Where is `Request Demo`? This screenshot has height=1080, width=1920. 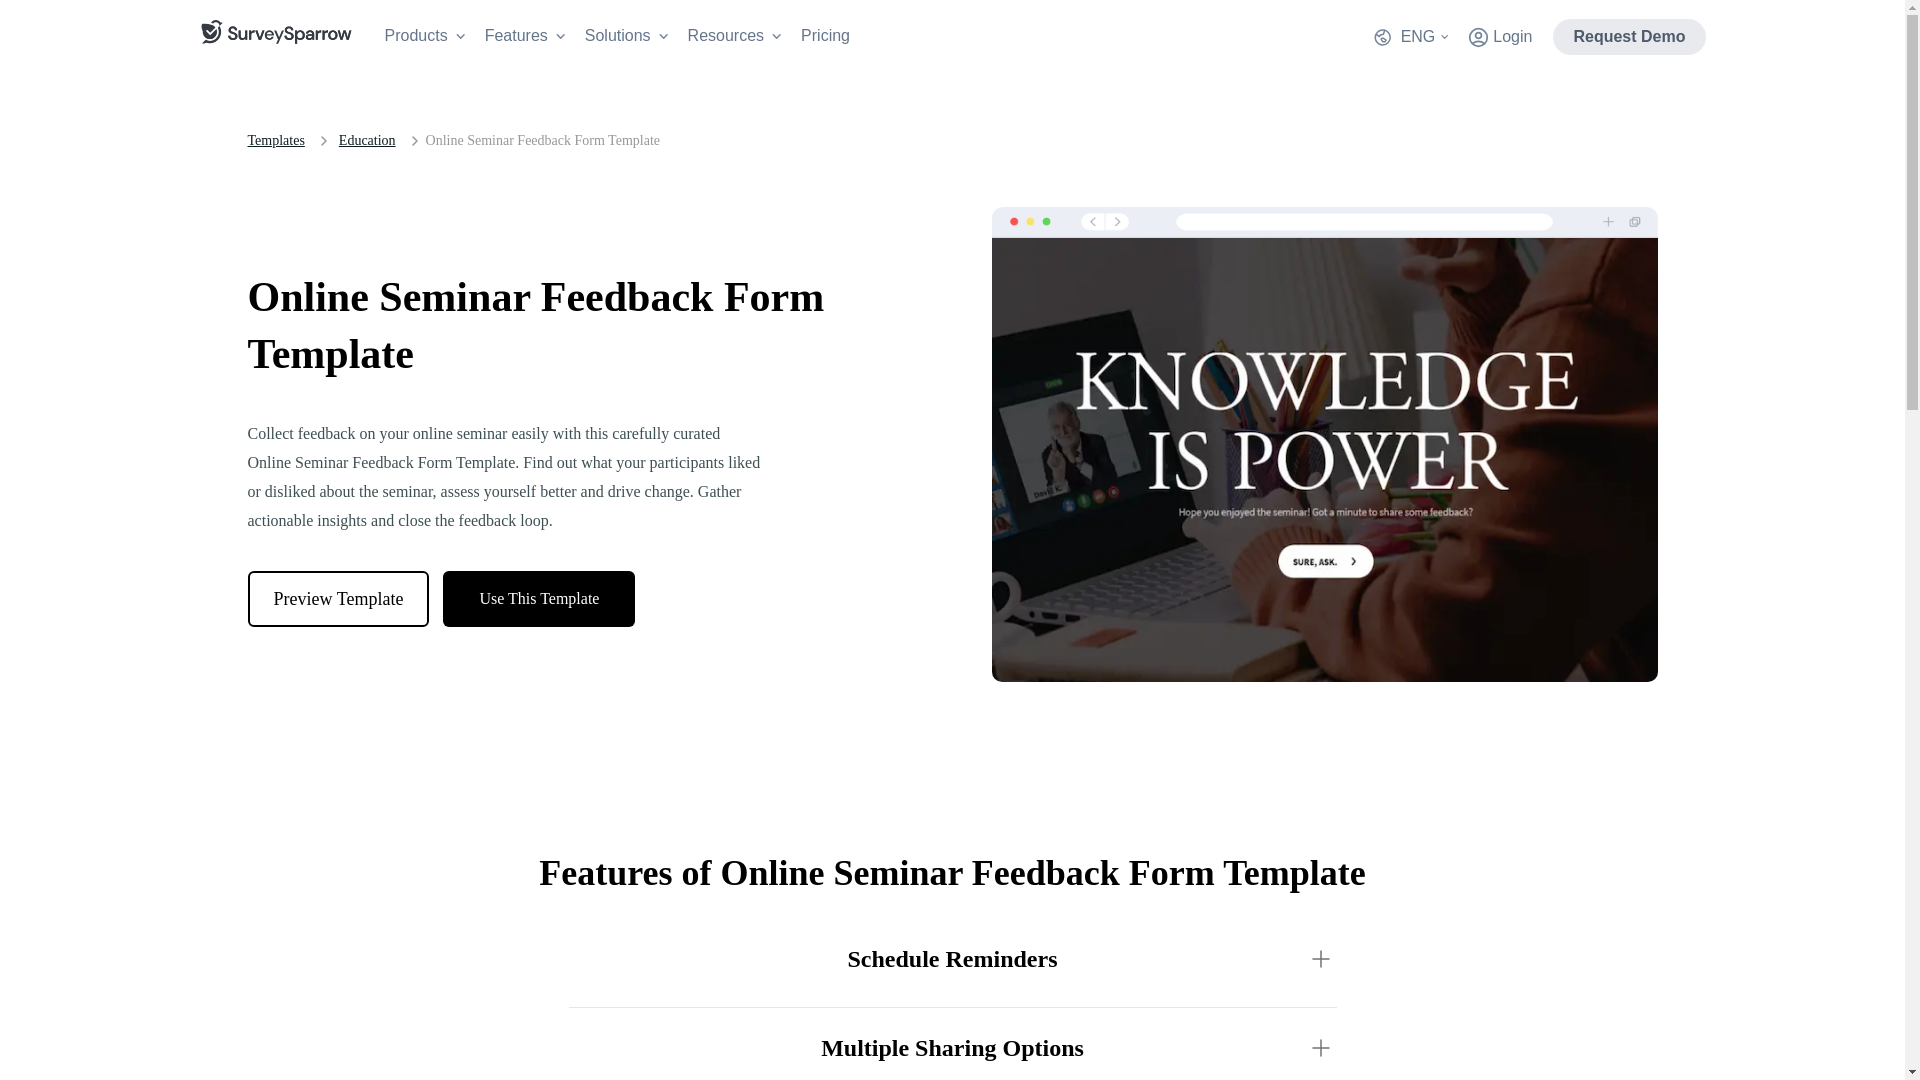
Request Demo is located at coordinates (1628, 37).